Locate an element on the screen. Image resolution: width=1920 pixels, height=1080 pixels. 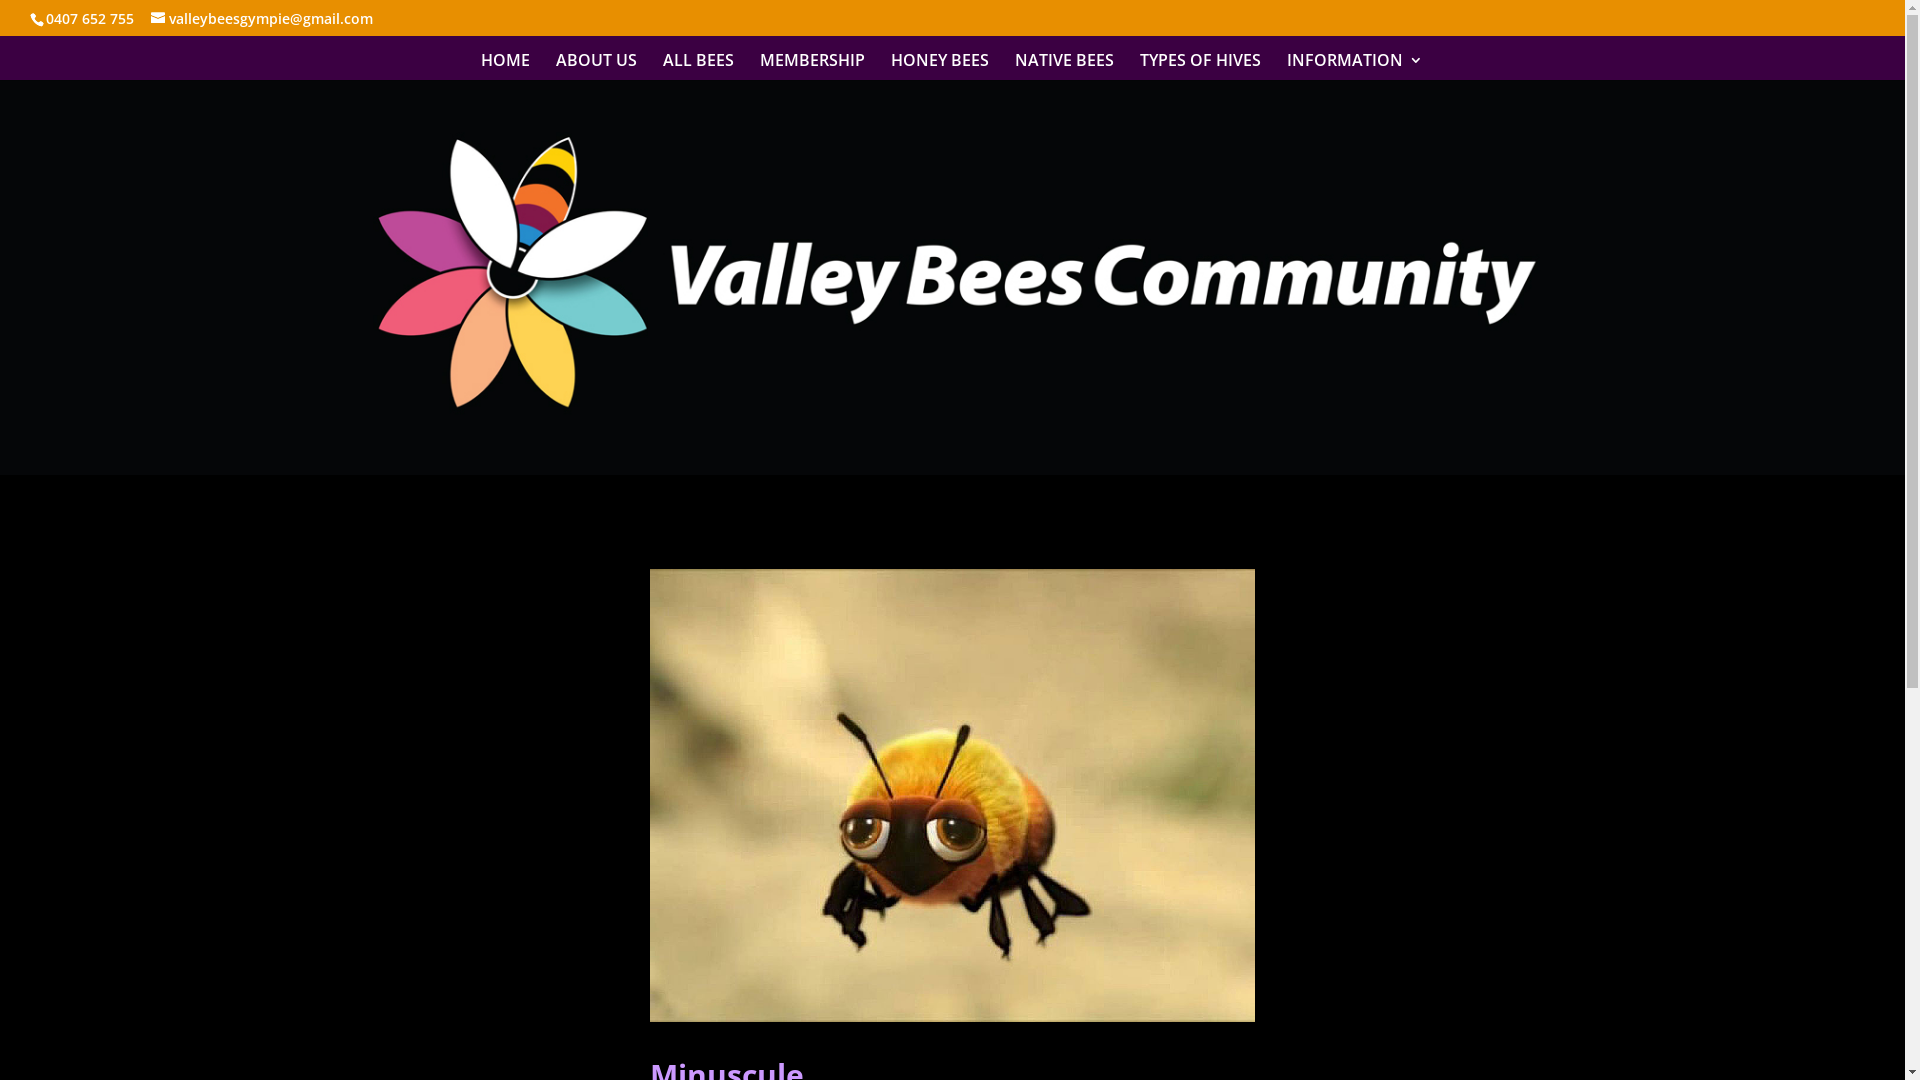
INFORMATION is located at coordinates (1354, 66).